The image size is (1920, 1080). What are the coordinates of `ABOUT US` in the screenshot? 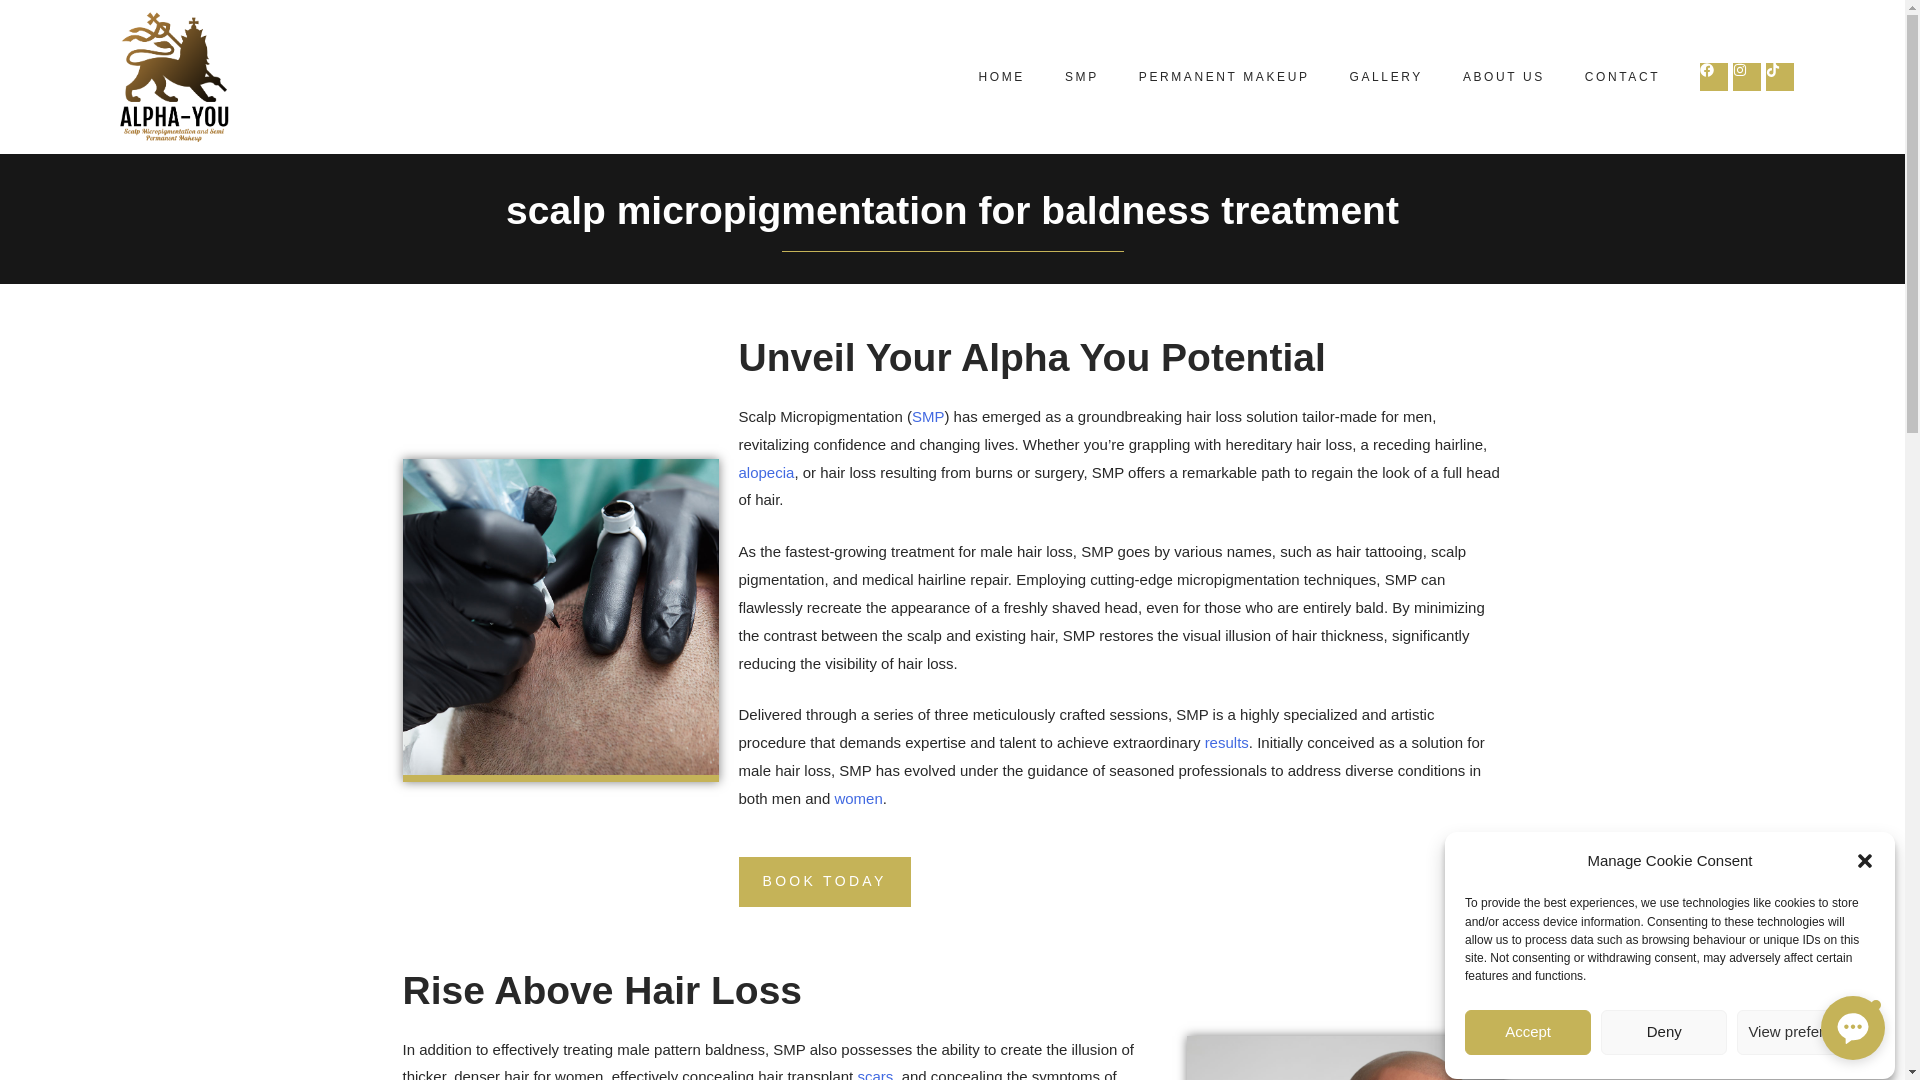 It's located at (1504, 77).